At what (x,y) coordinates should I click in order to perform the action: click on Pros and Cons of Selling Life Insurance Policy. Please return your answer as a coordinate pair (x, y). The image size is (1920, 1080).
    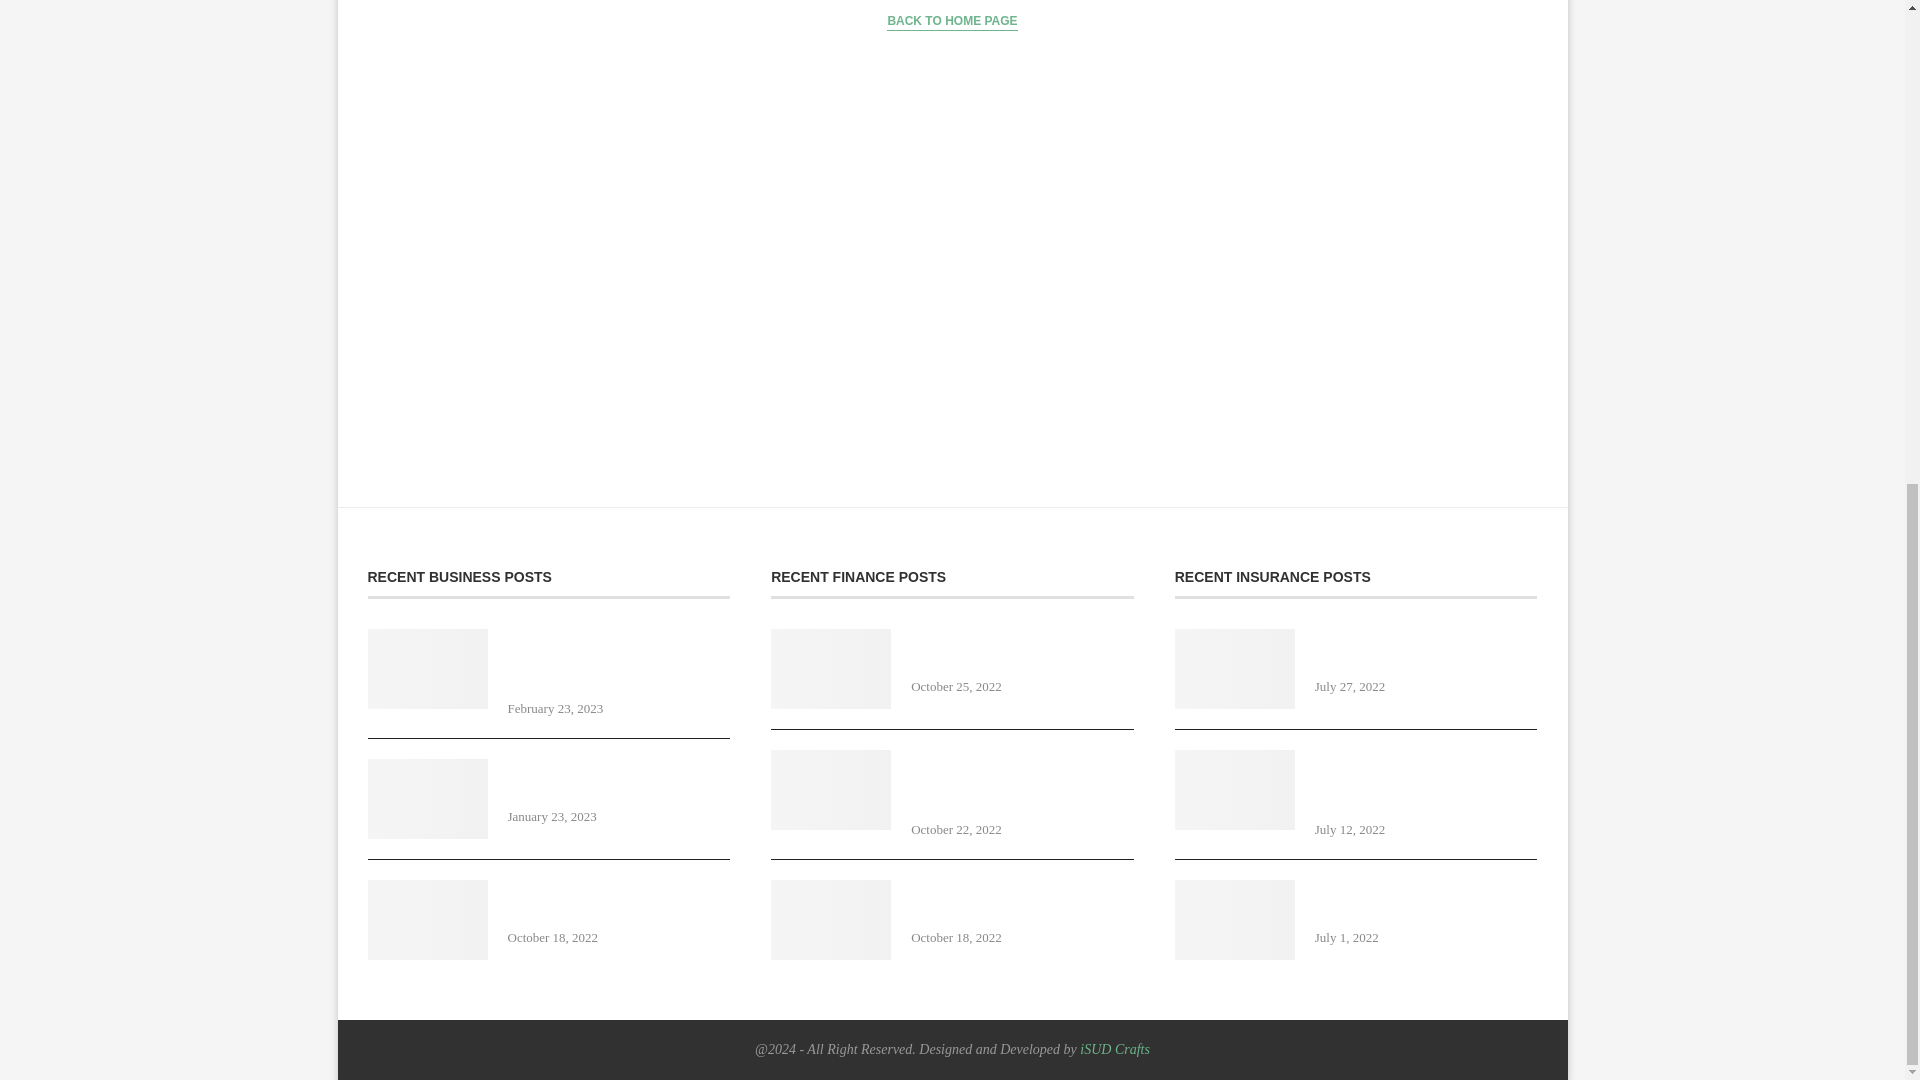
    Looking at the image, I should click on (1234, 668).